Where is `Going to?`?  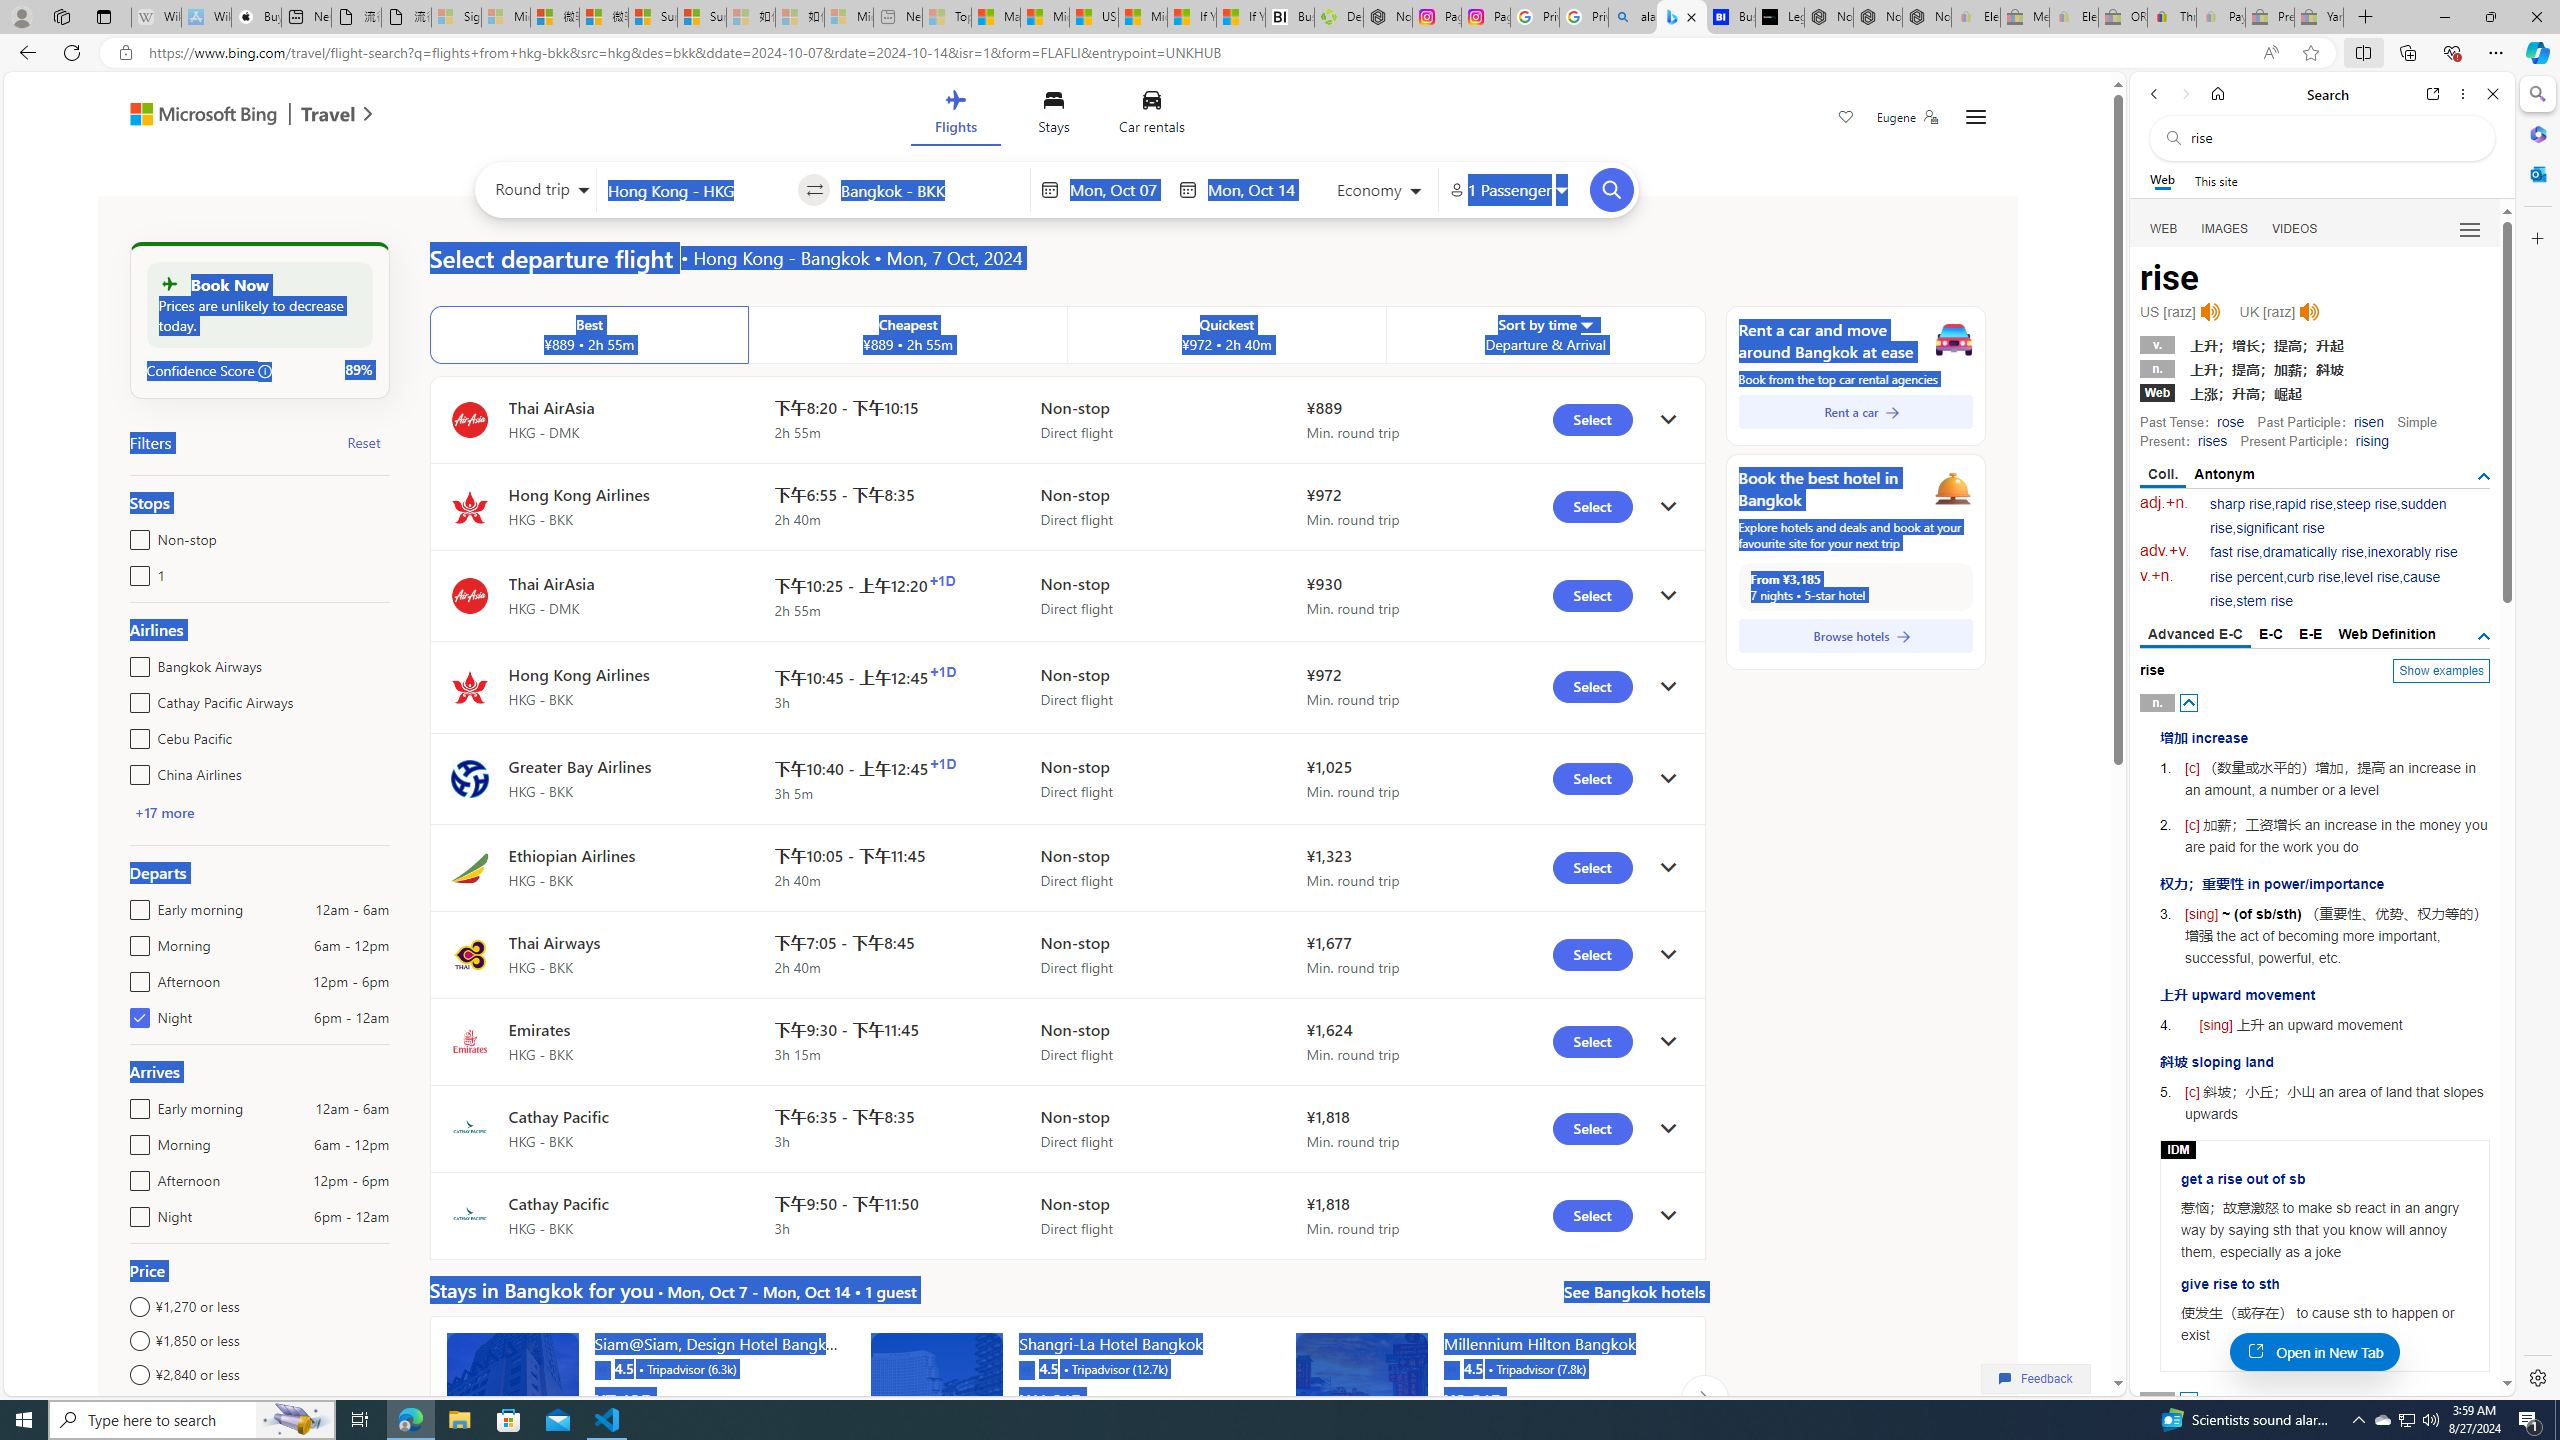 Going to? is located at coordinates (930, 189).